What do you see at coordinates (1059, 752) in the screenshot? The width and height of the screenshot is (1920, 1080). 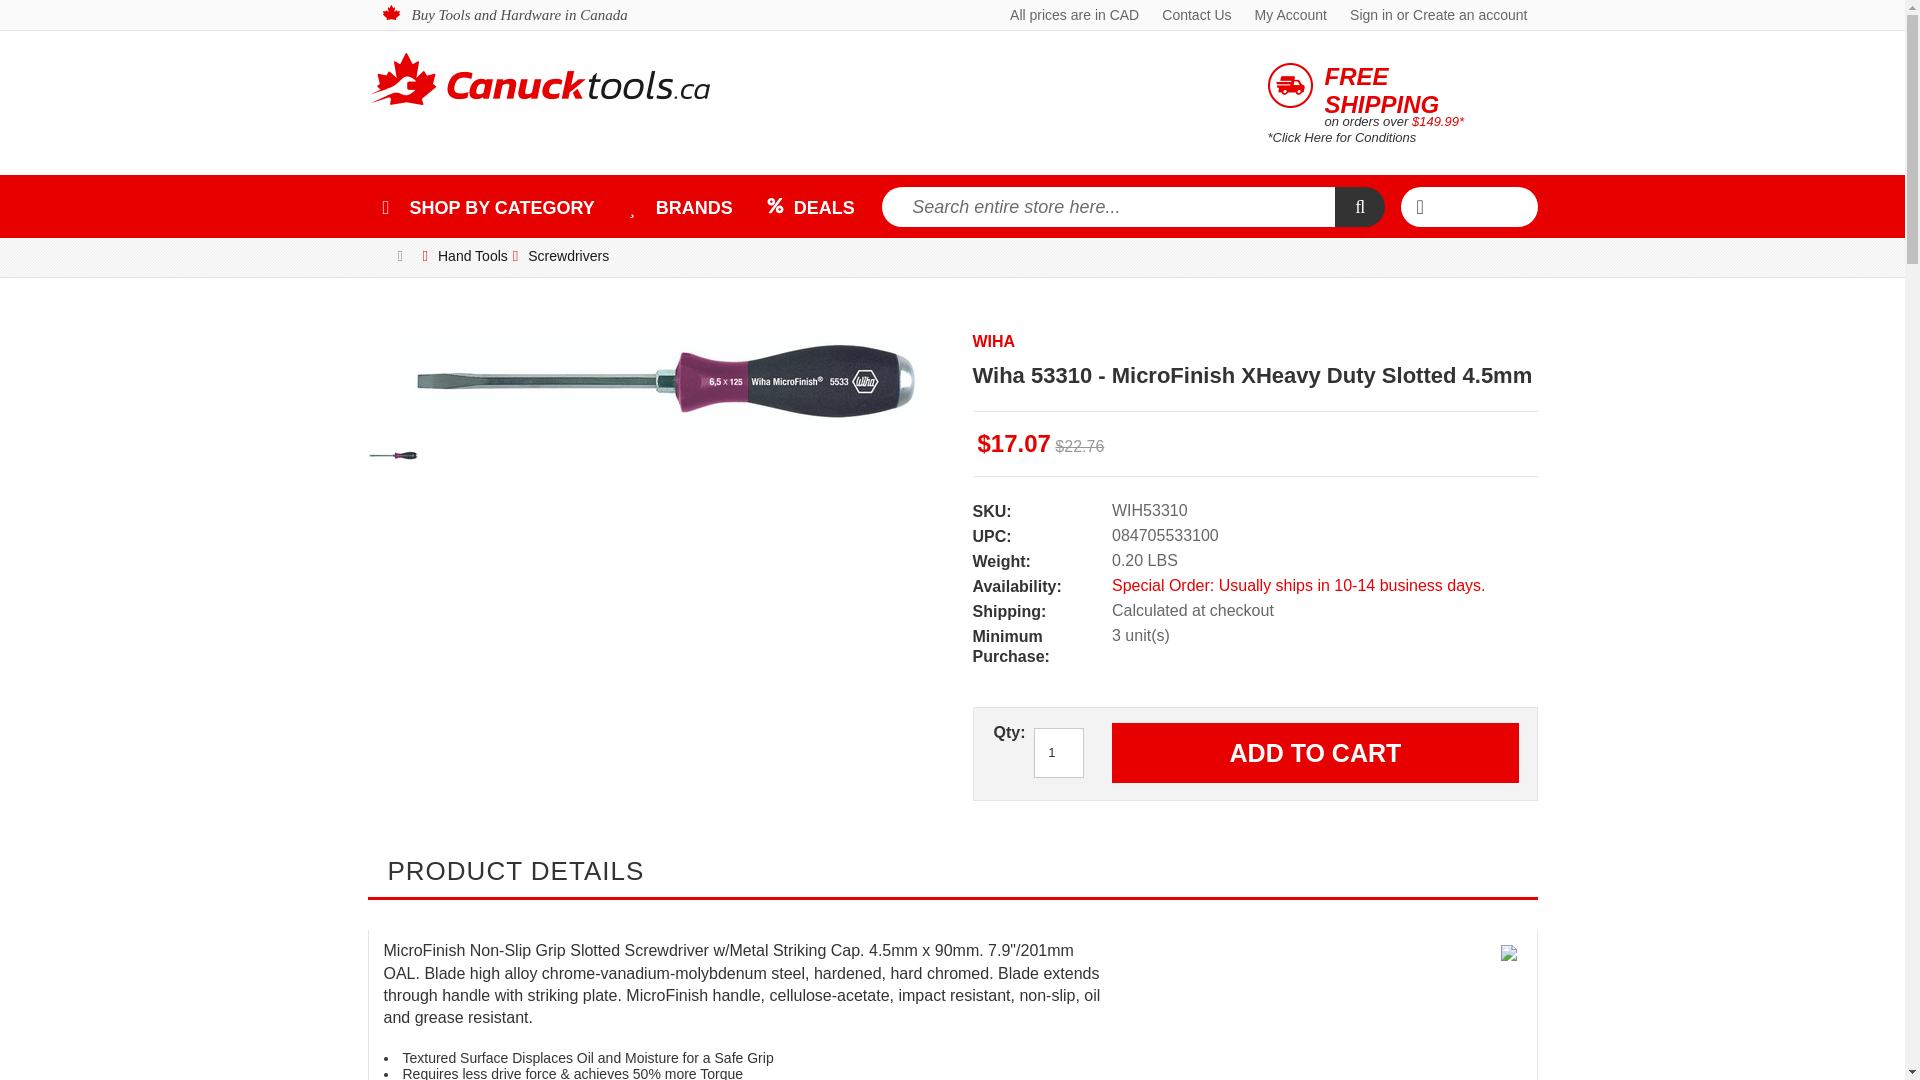 I see `1` at bounding box center [1059, 752].